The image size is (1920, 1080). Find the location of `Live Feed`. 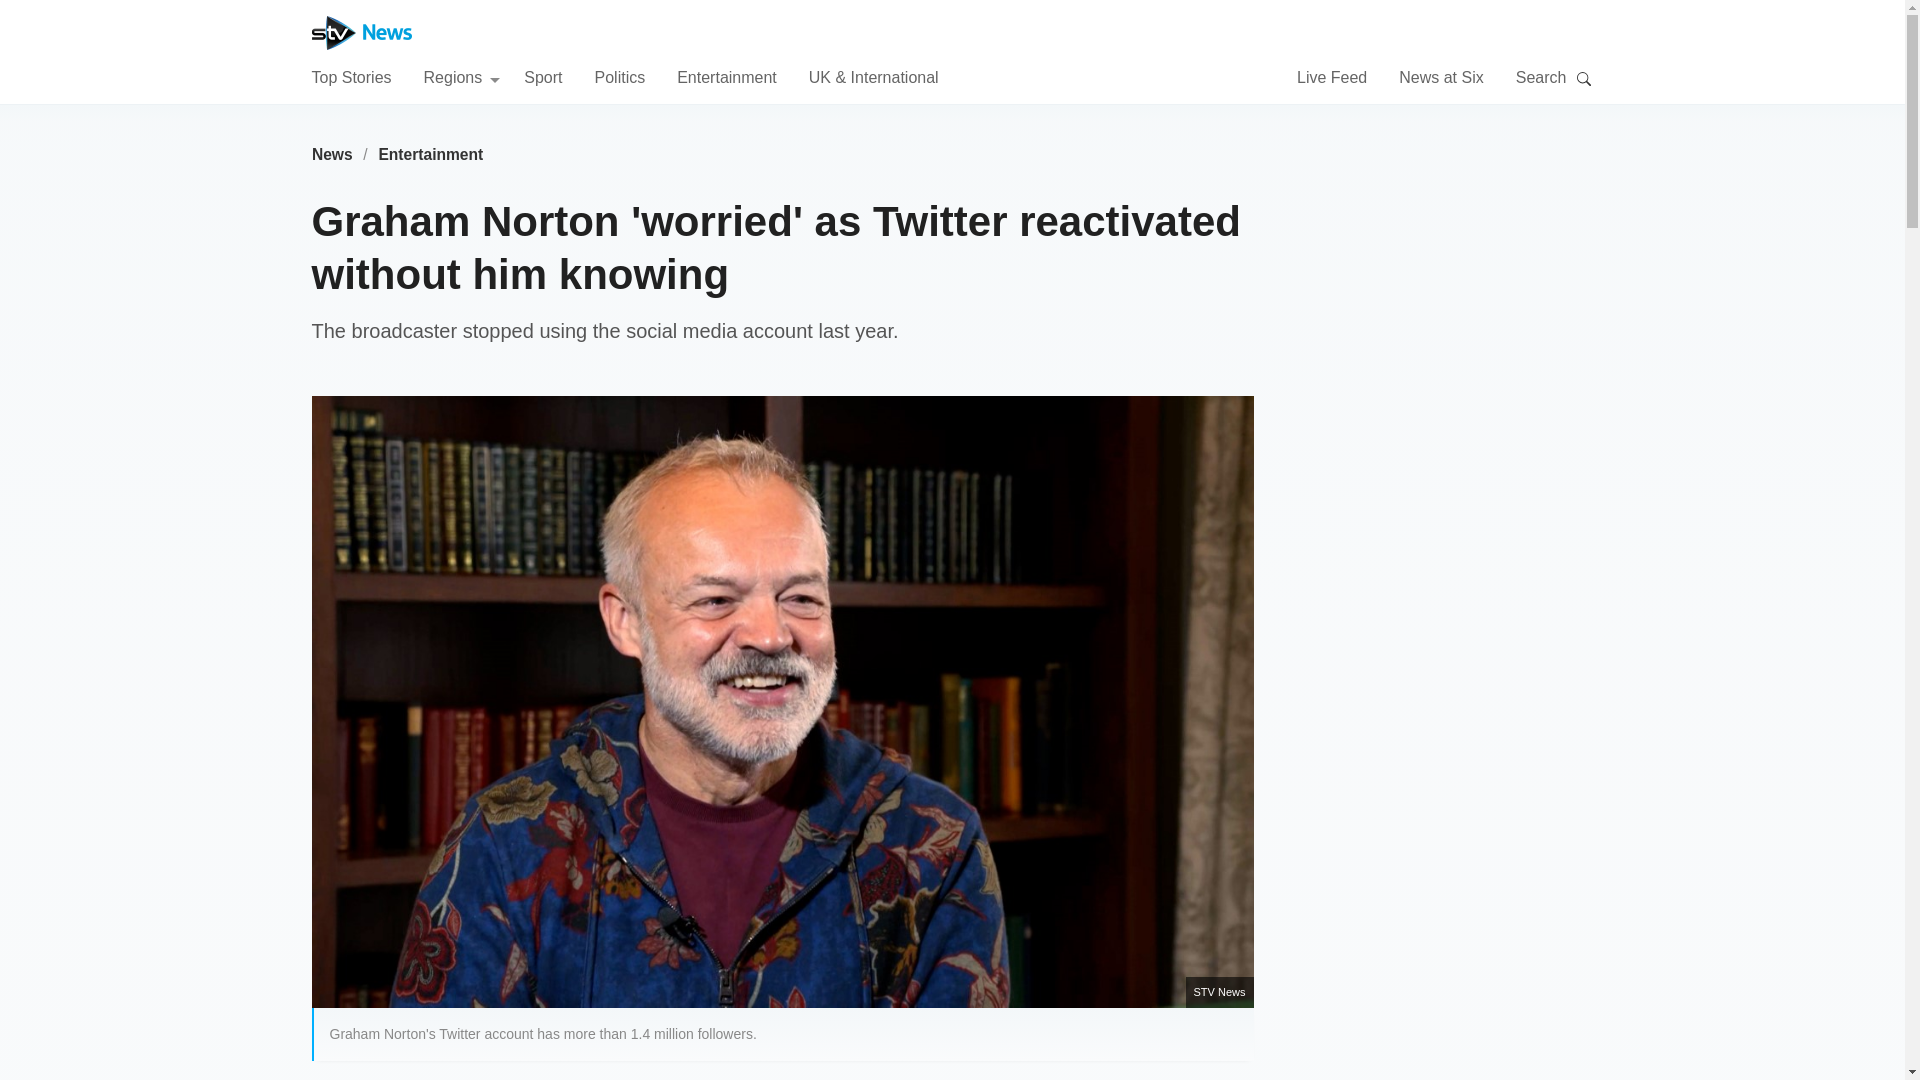

Live Feed is located at coordinates (1332, 76).